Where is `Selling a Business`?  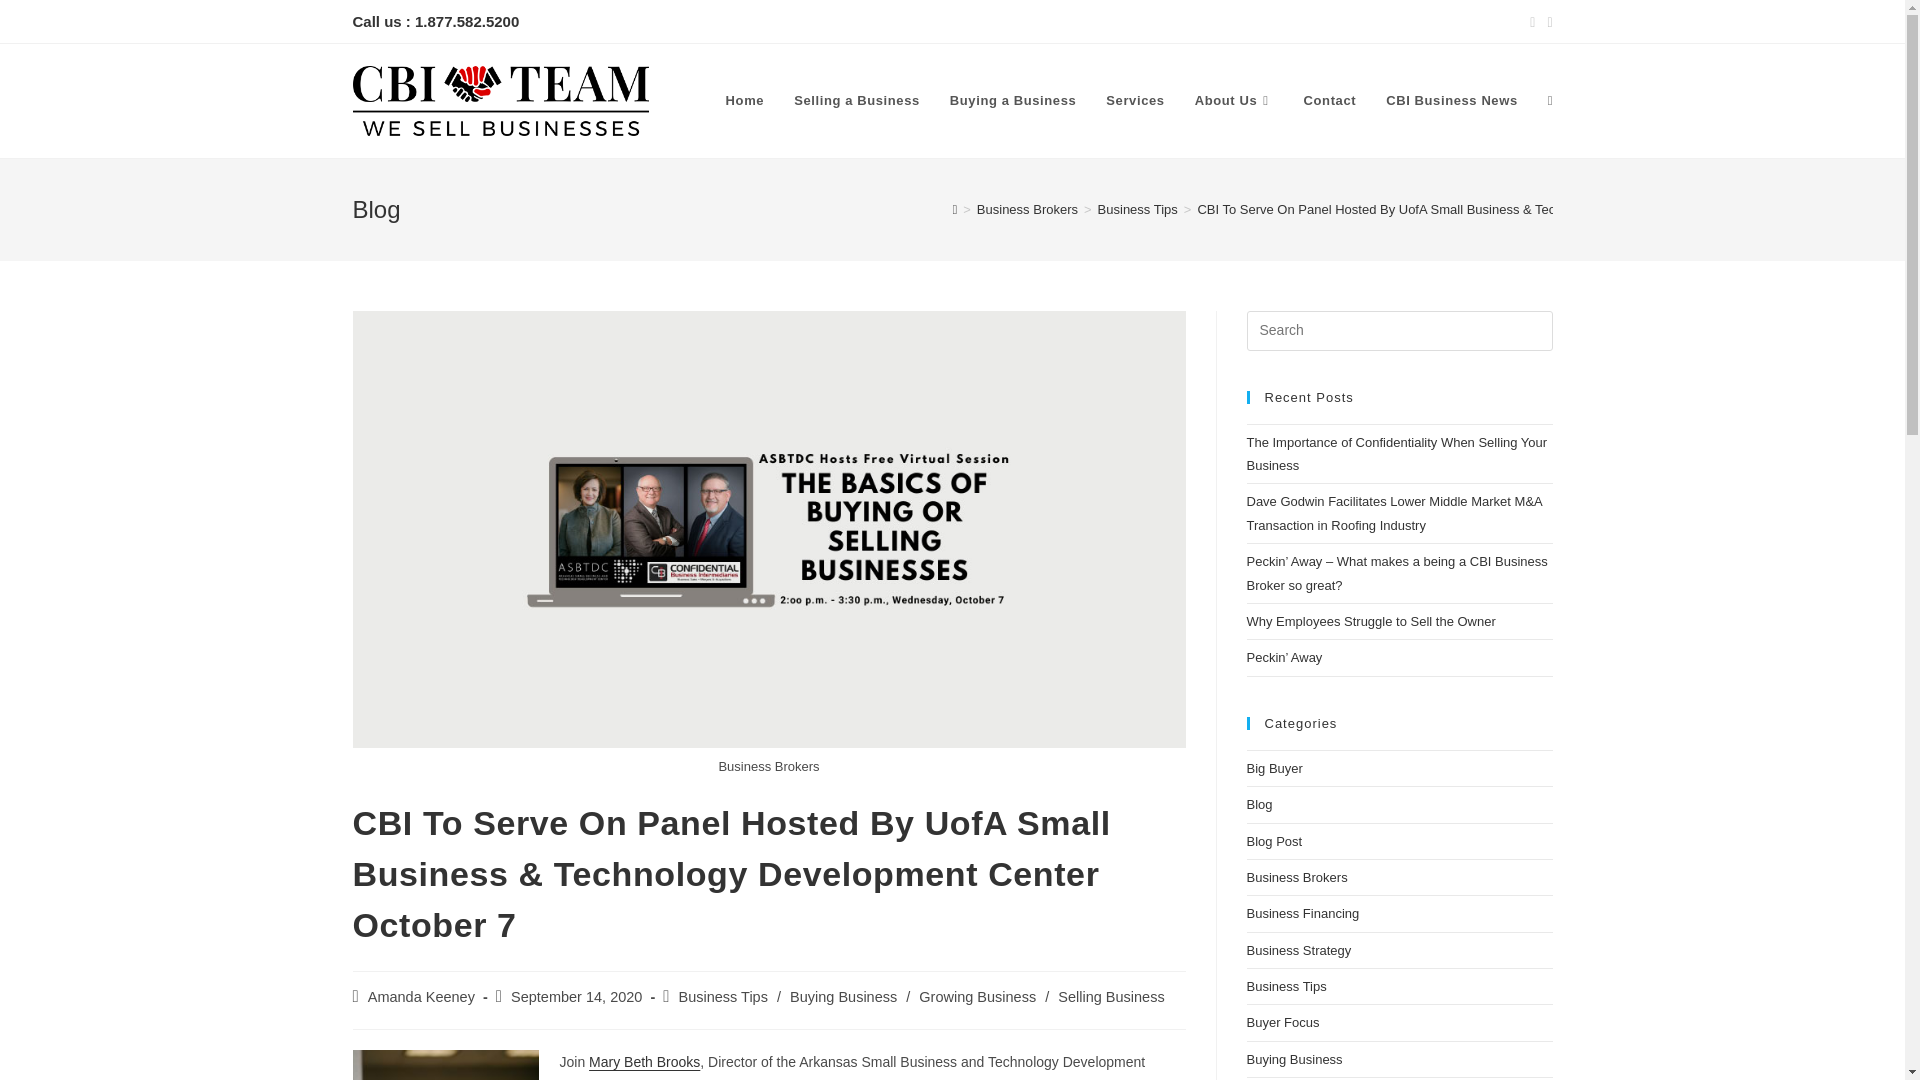 Selling a Business is located at coordinates (857, 100).